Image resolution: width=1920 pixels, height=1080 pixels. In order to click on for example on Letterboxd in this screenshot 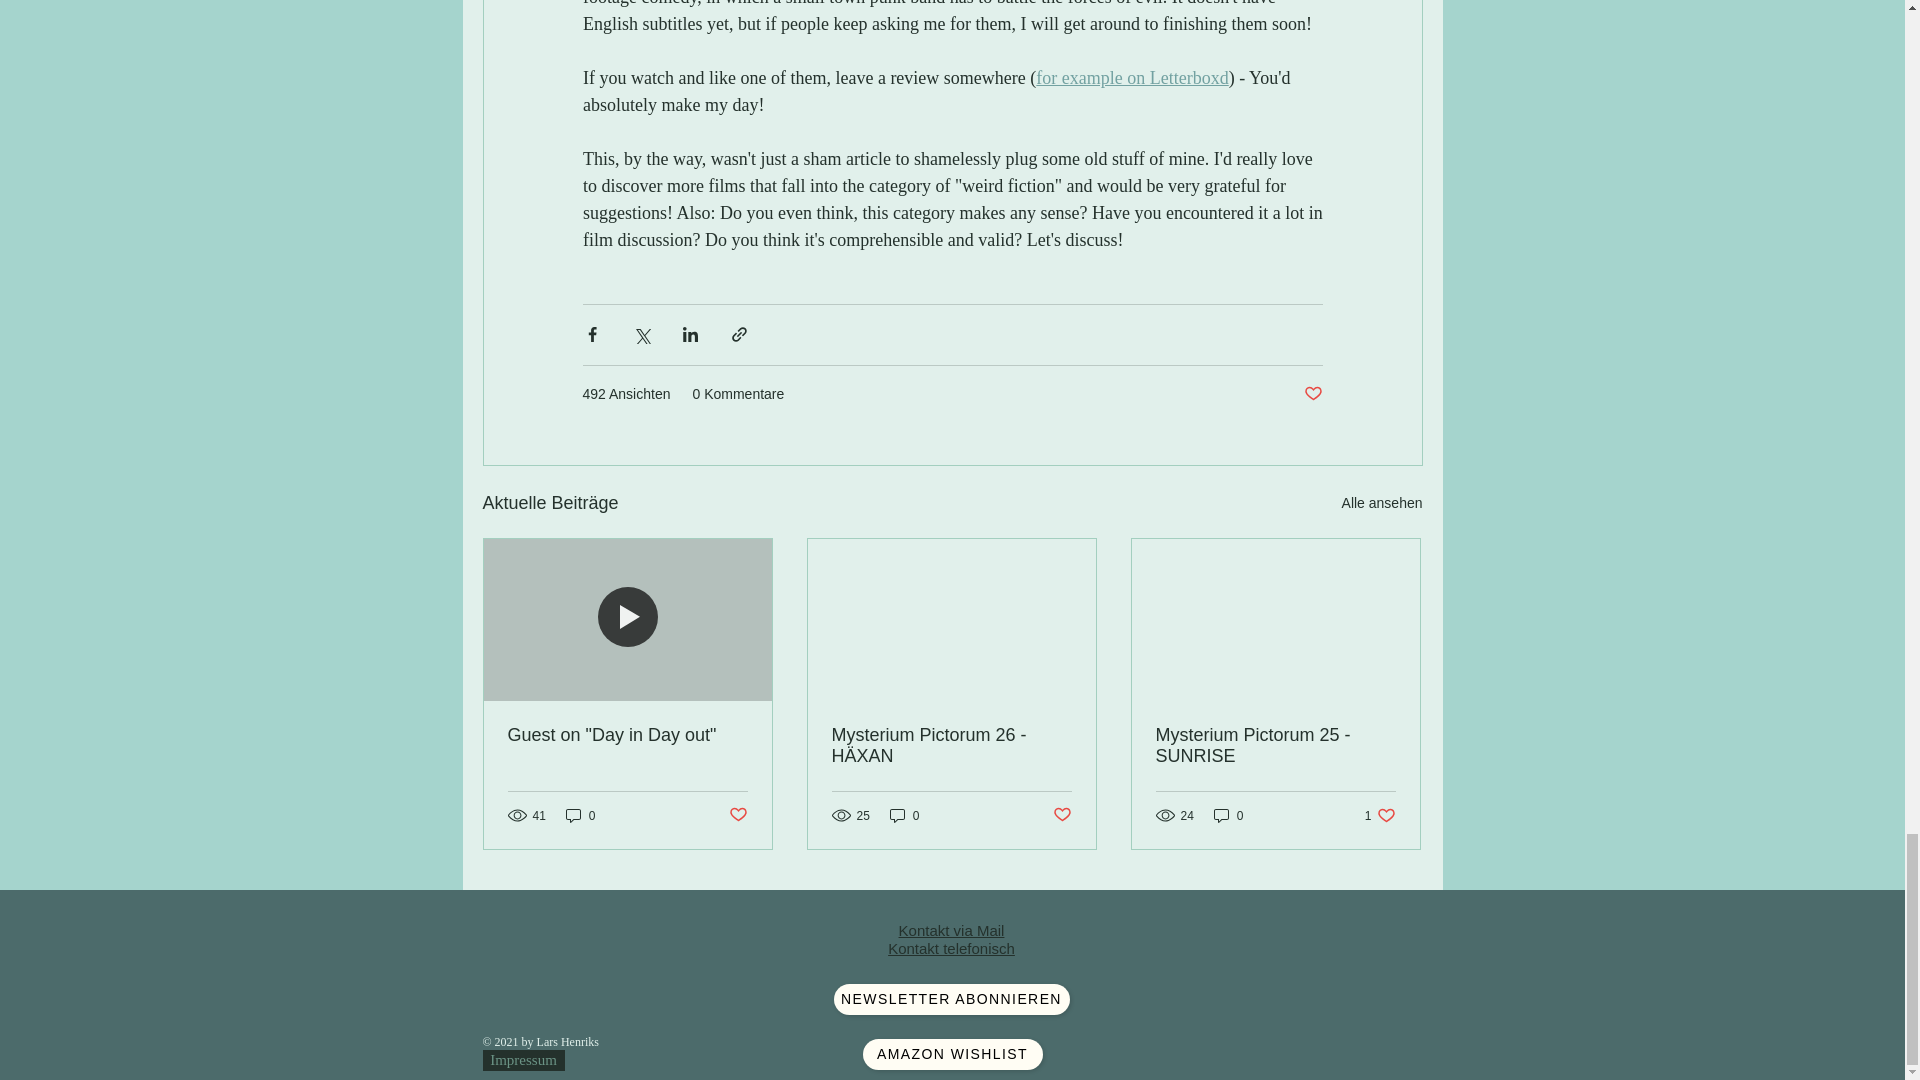, I will do `click(1132, 78)`.